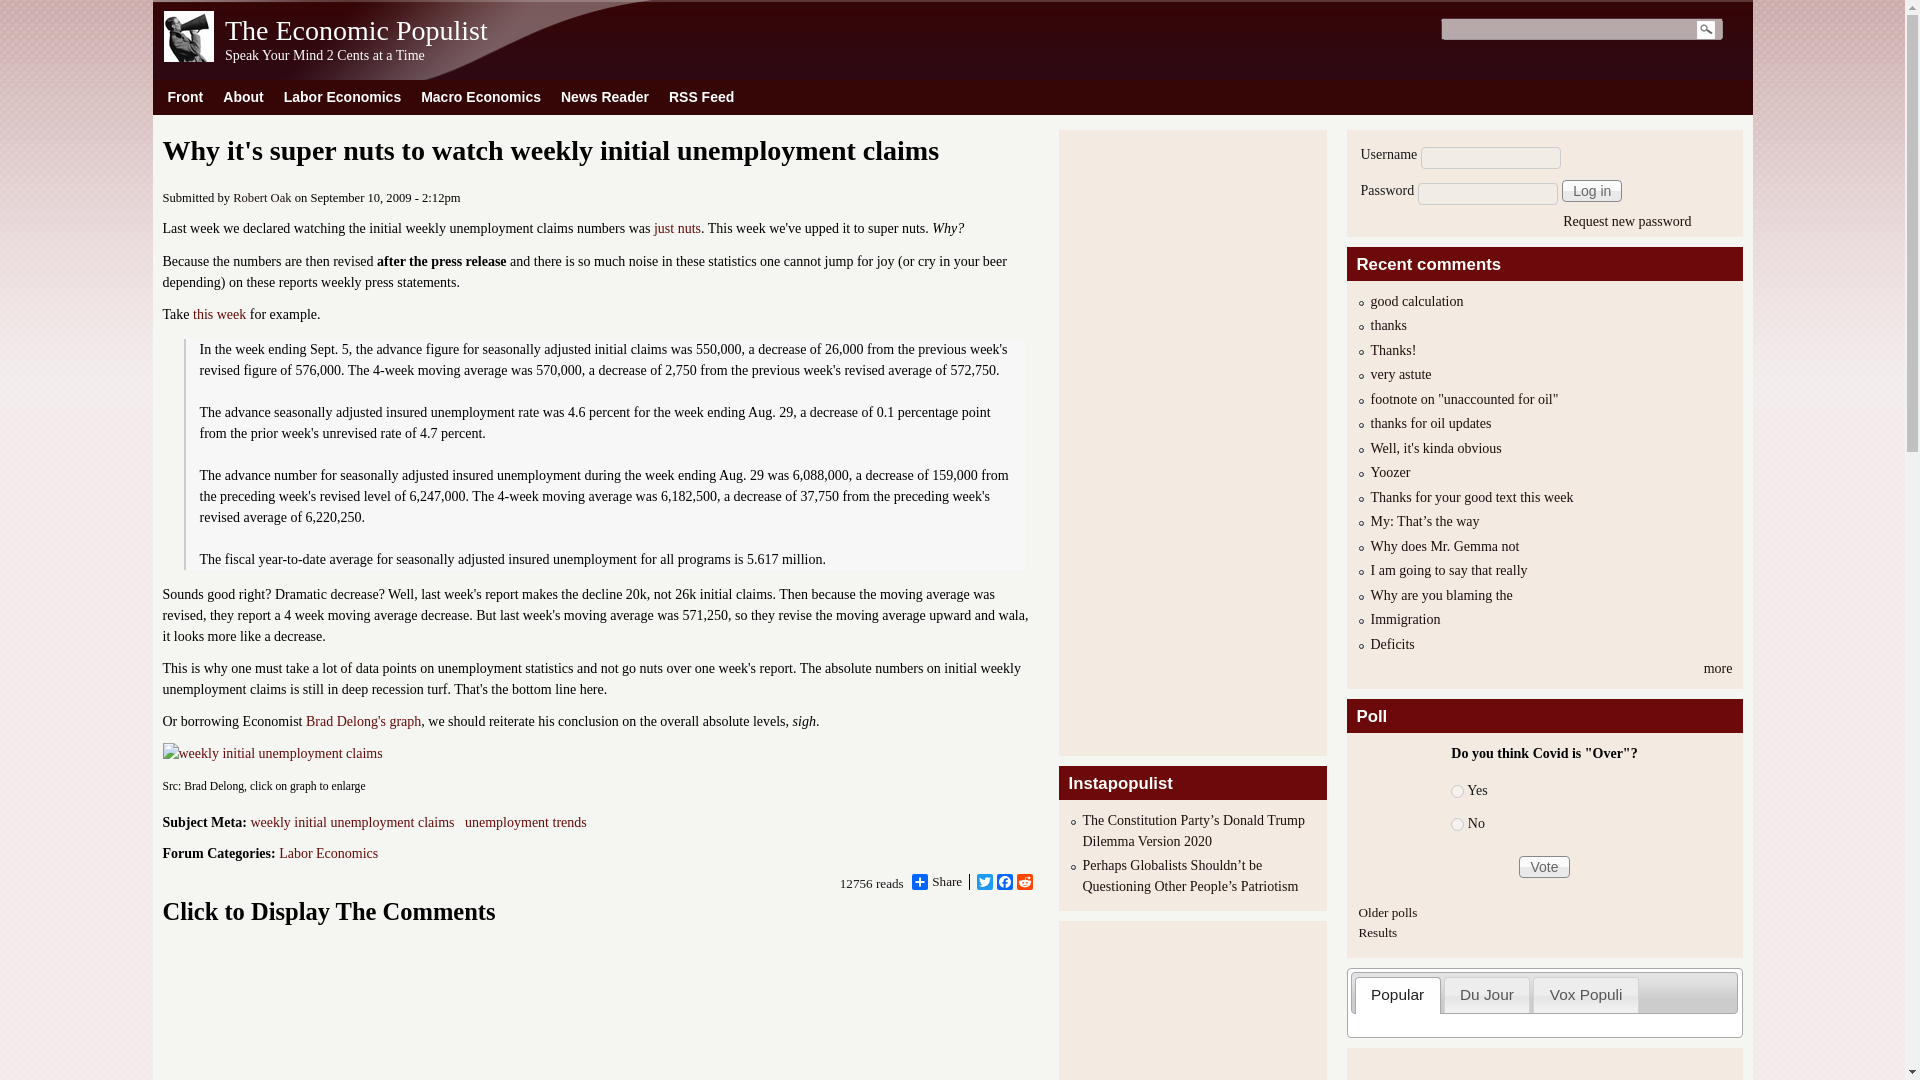  What do you see at coordinates (356, 30) in the screenshot?
I see `Home page` at bounding box center [356, 30].